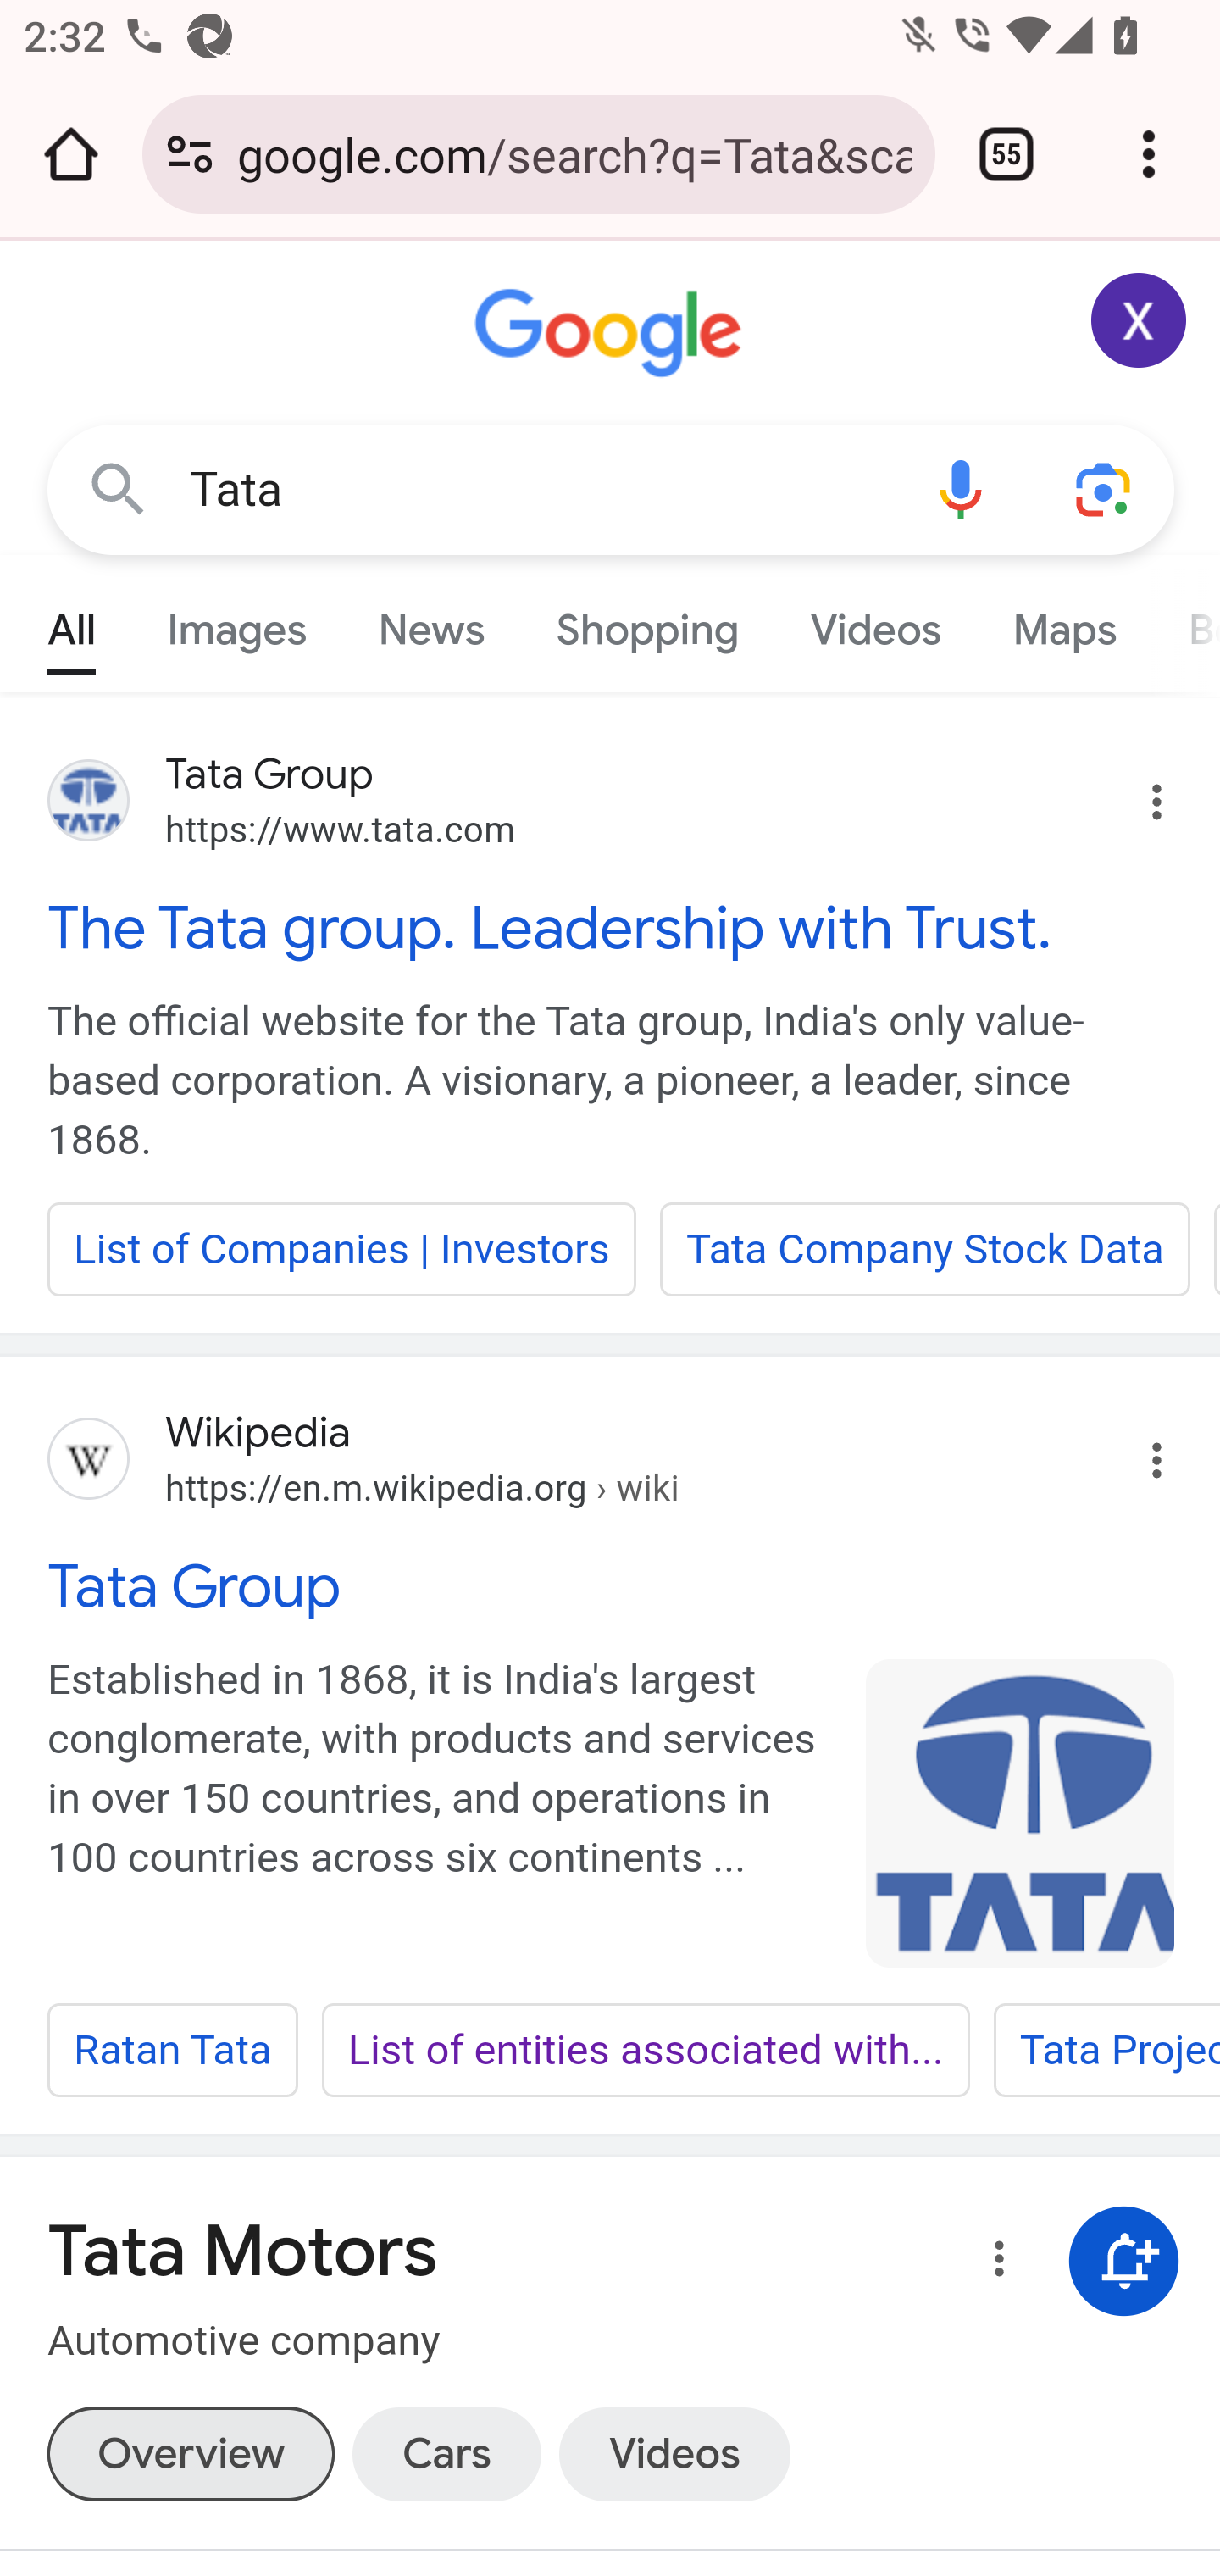  Describe the element at coordinates (71, 154) in the screenshot. I see `Open the home page` at that location.